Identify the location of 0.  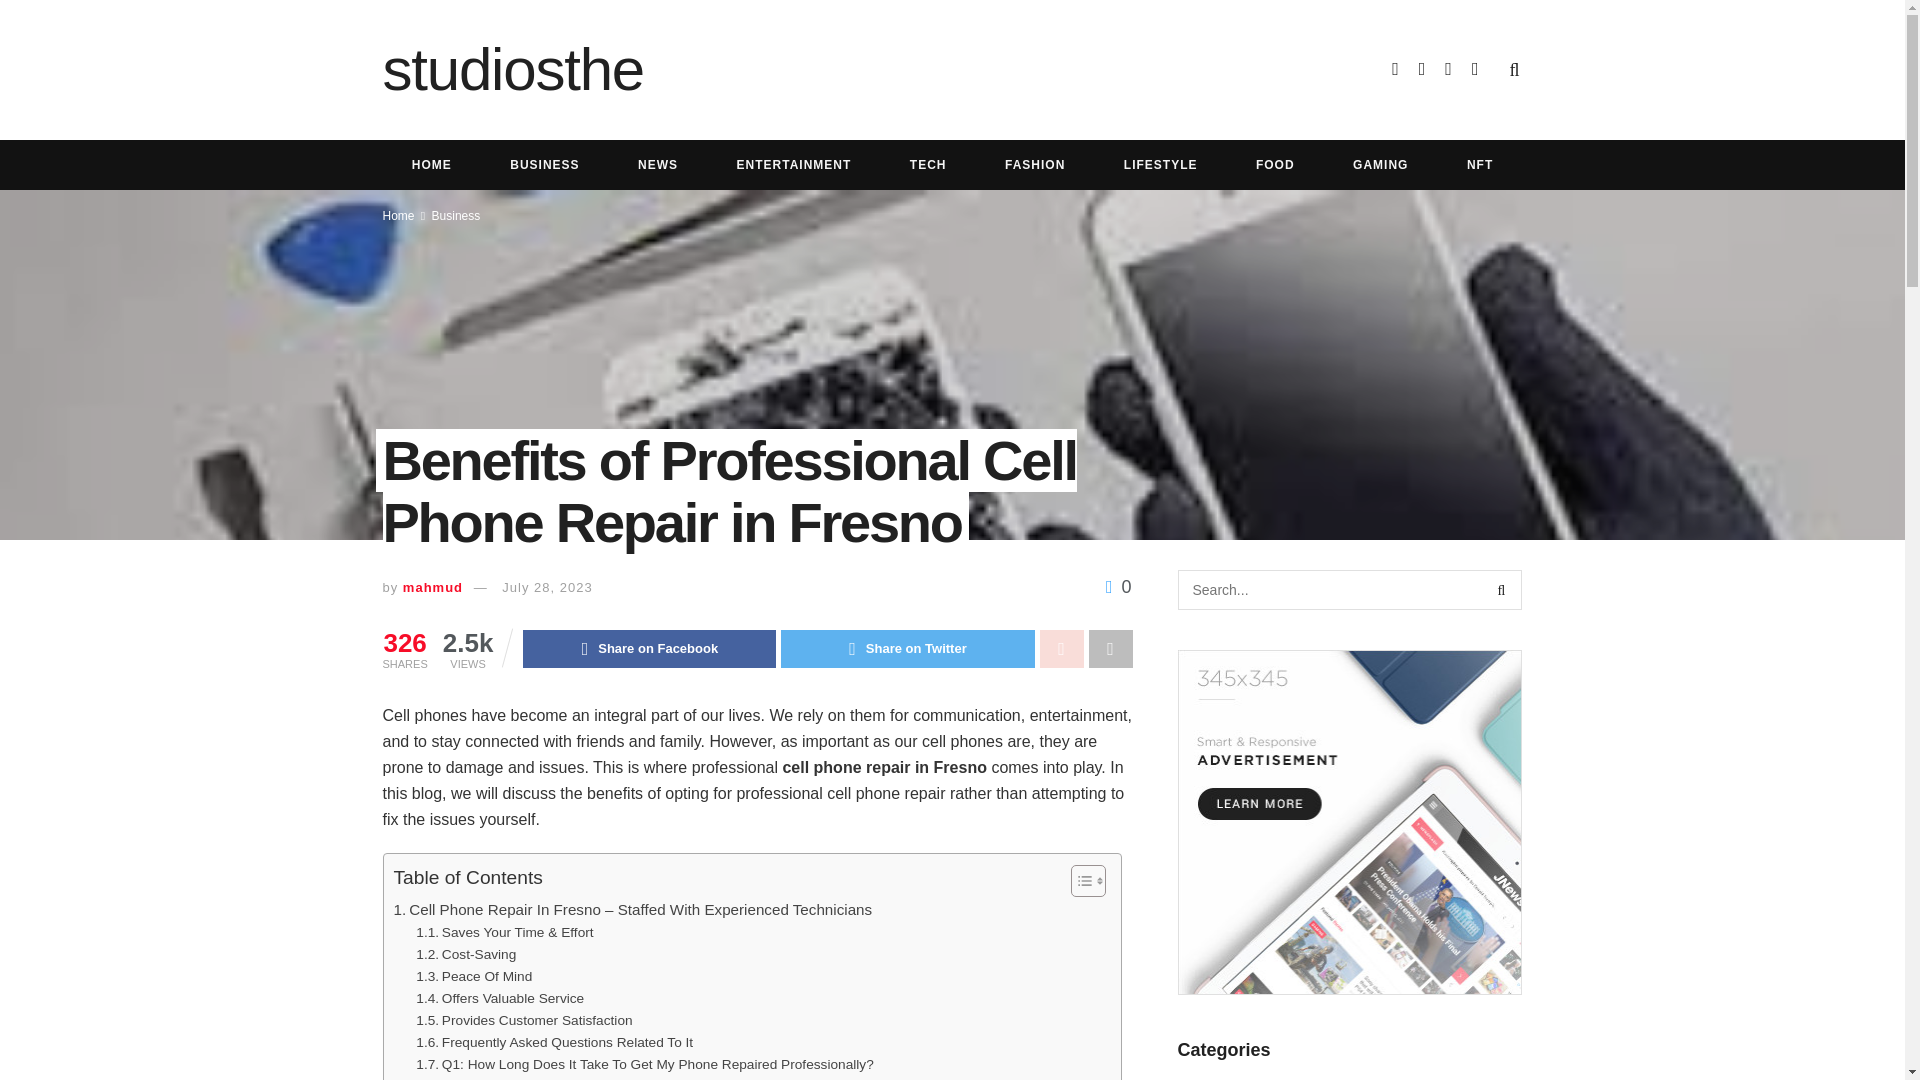
(1118, 586).